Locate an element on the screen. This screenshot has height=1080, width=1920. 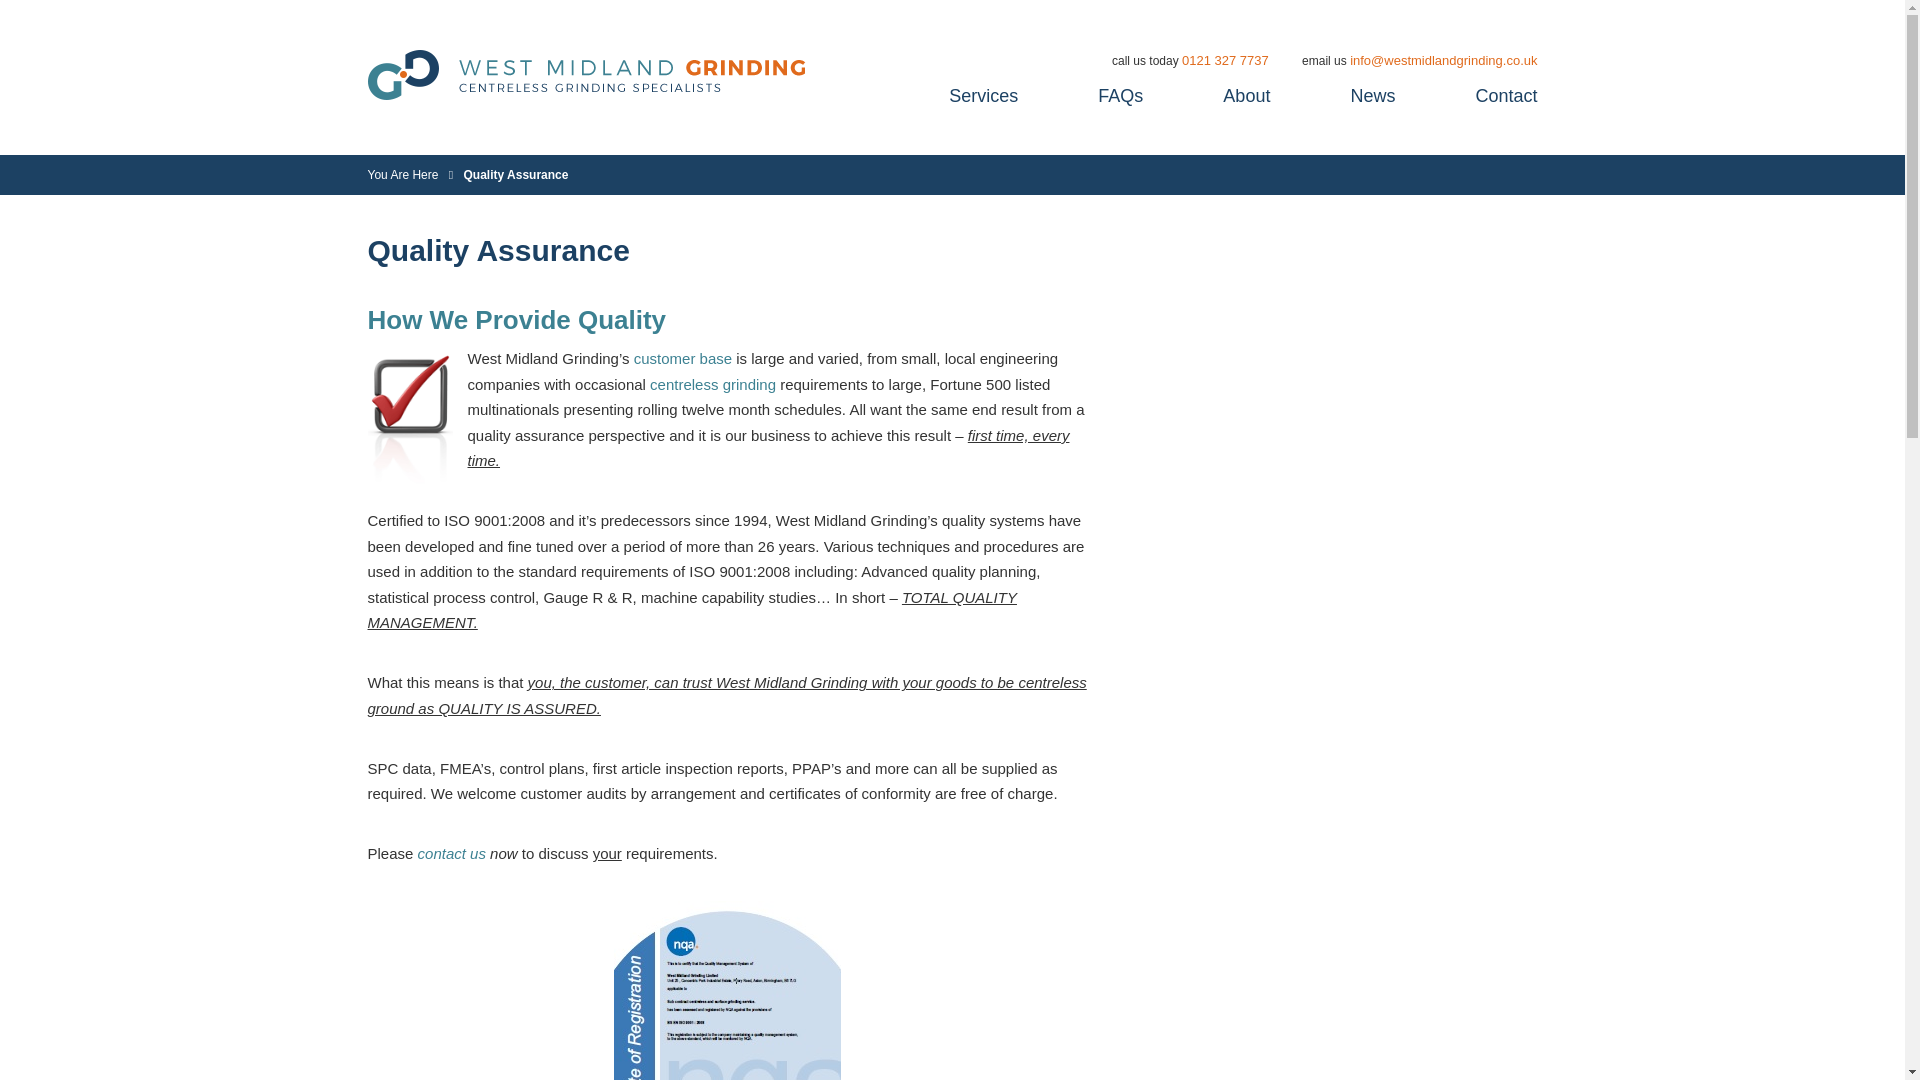
West Midland Grinding, Birmingham, UK Grinder is located at coordinates (452, 852).